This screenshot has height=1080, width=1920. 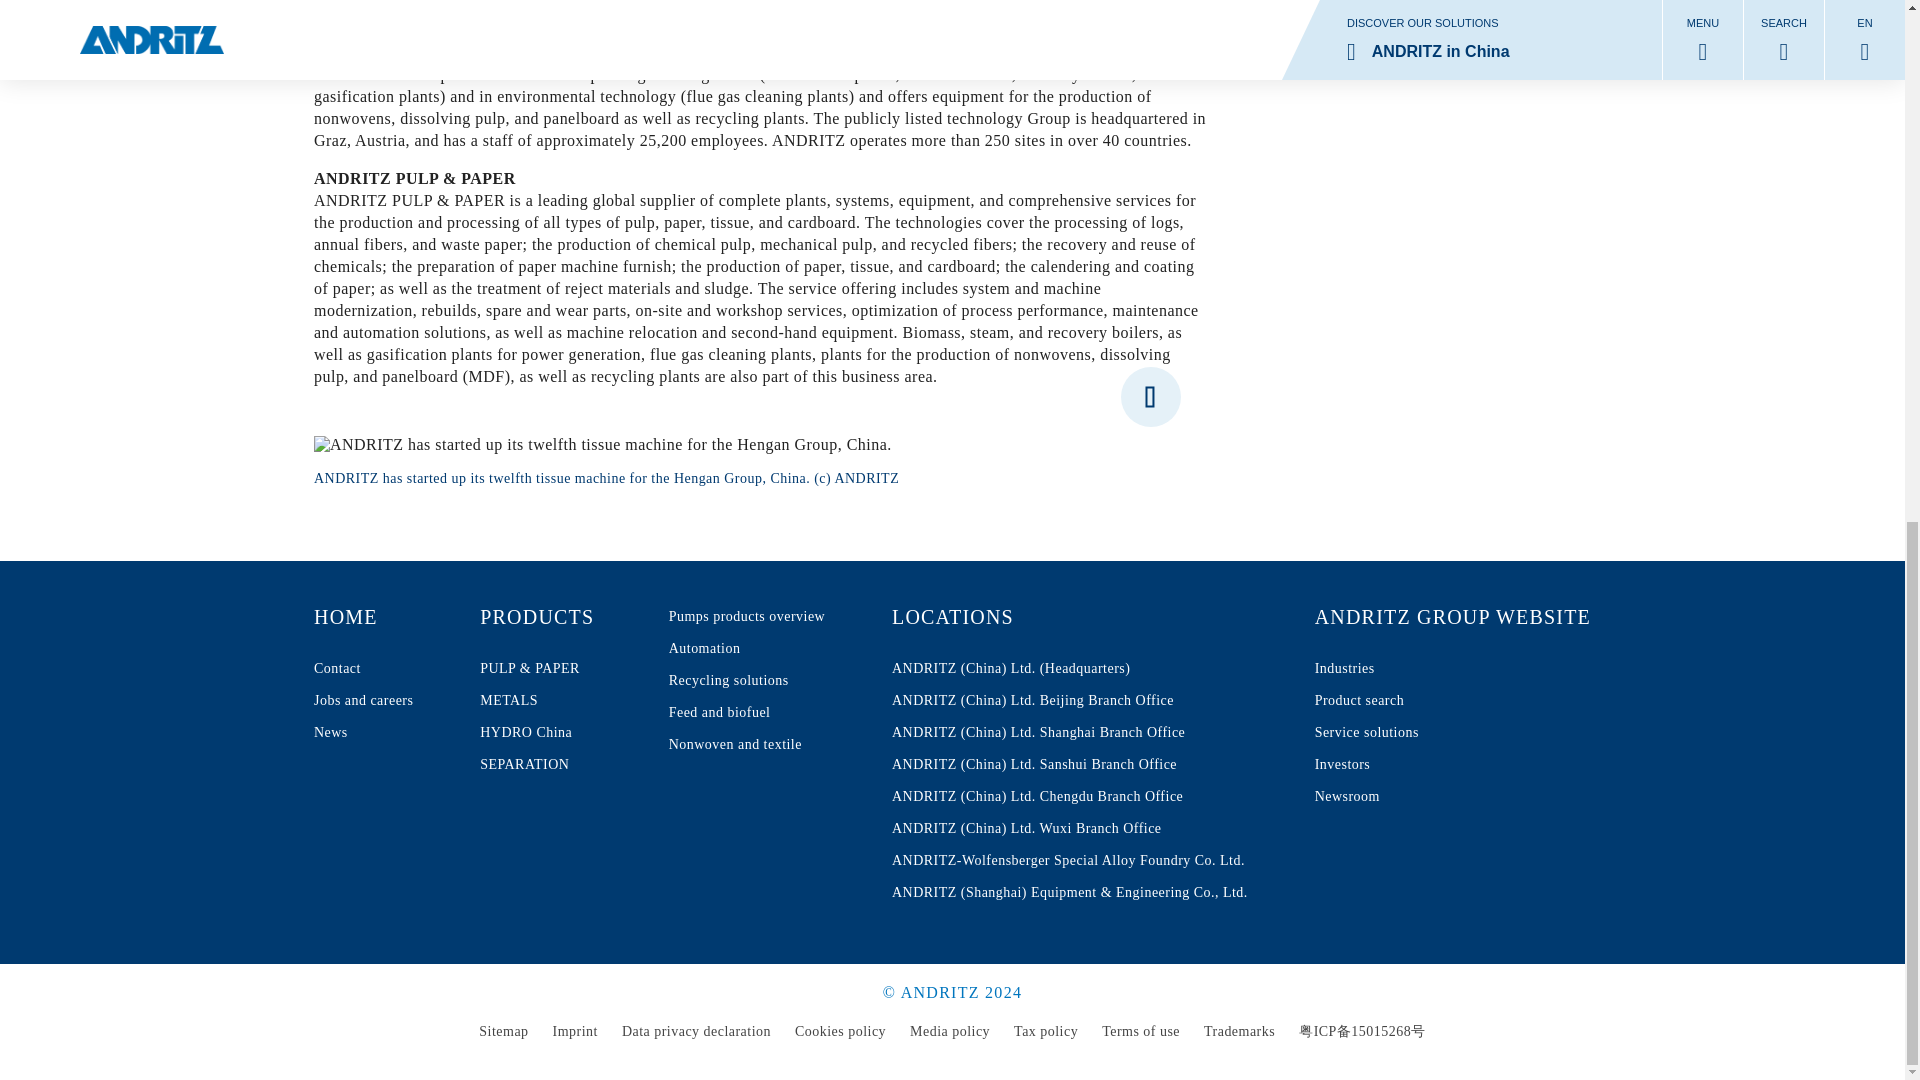 What do you see at coordinates (1070, 616) in the screenshot?
I see `Jobs and careers` at bounding box center [1070, 616].